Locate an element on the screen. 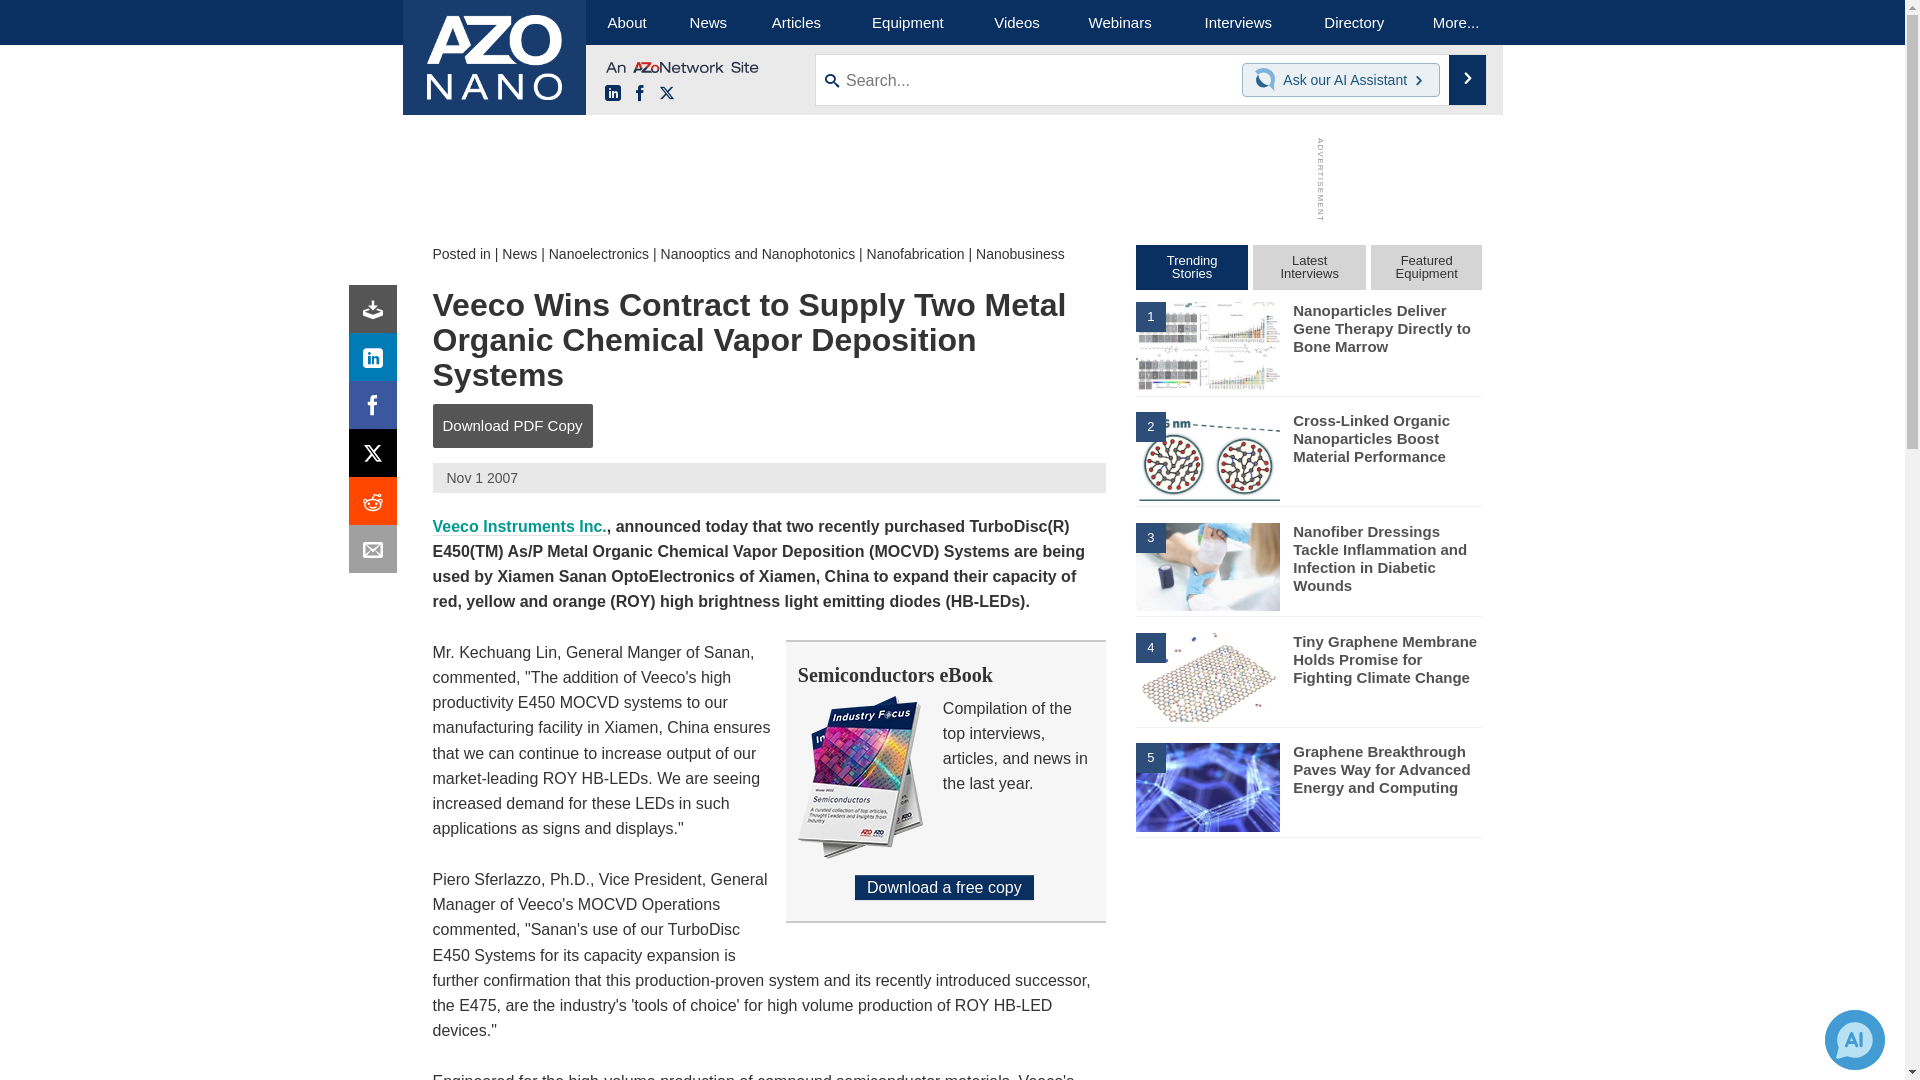 This screenshot has width=1920, height=1080. X is located at coordinates (377, 458).